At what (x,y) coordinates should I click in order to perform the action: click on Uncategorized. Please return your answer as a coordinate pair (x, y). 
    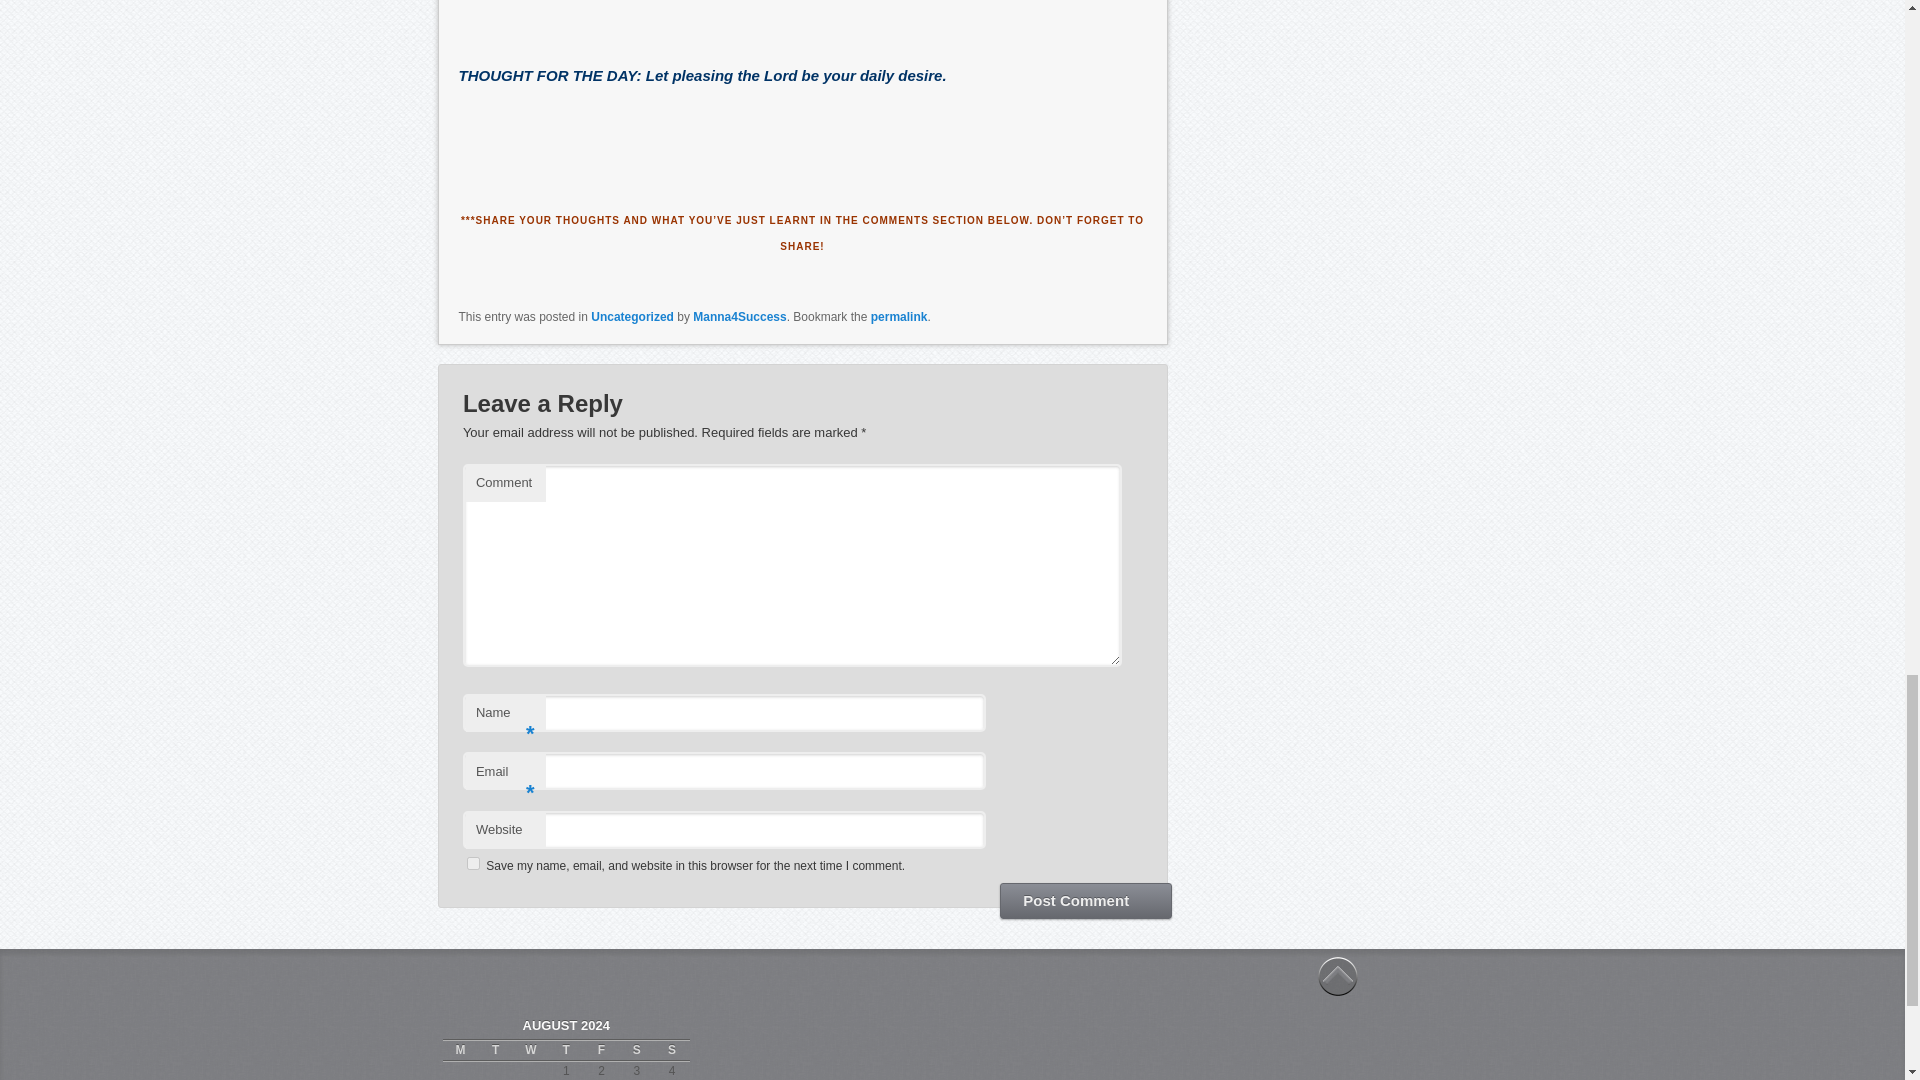
    Looking at the image, I should click on (632, 316).